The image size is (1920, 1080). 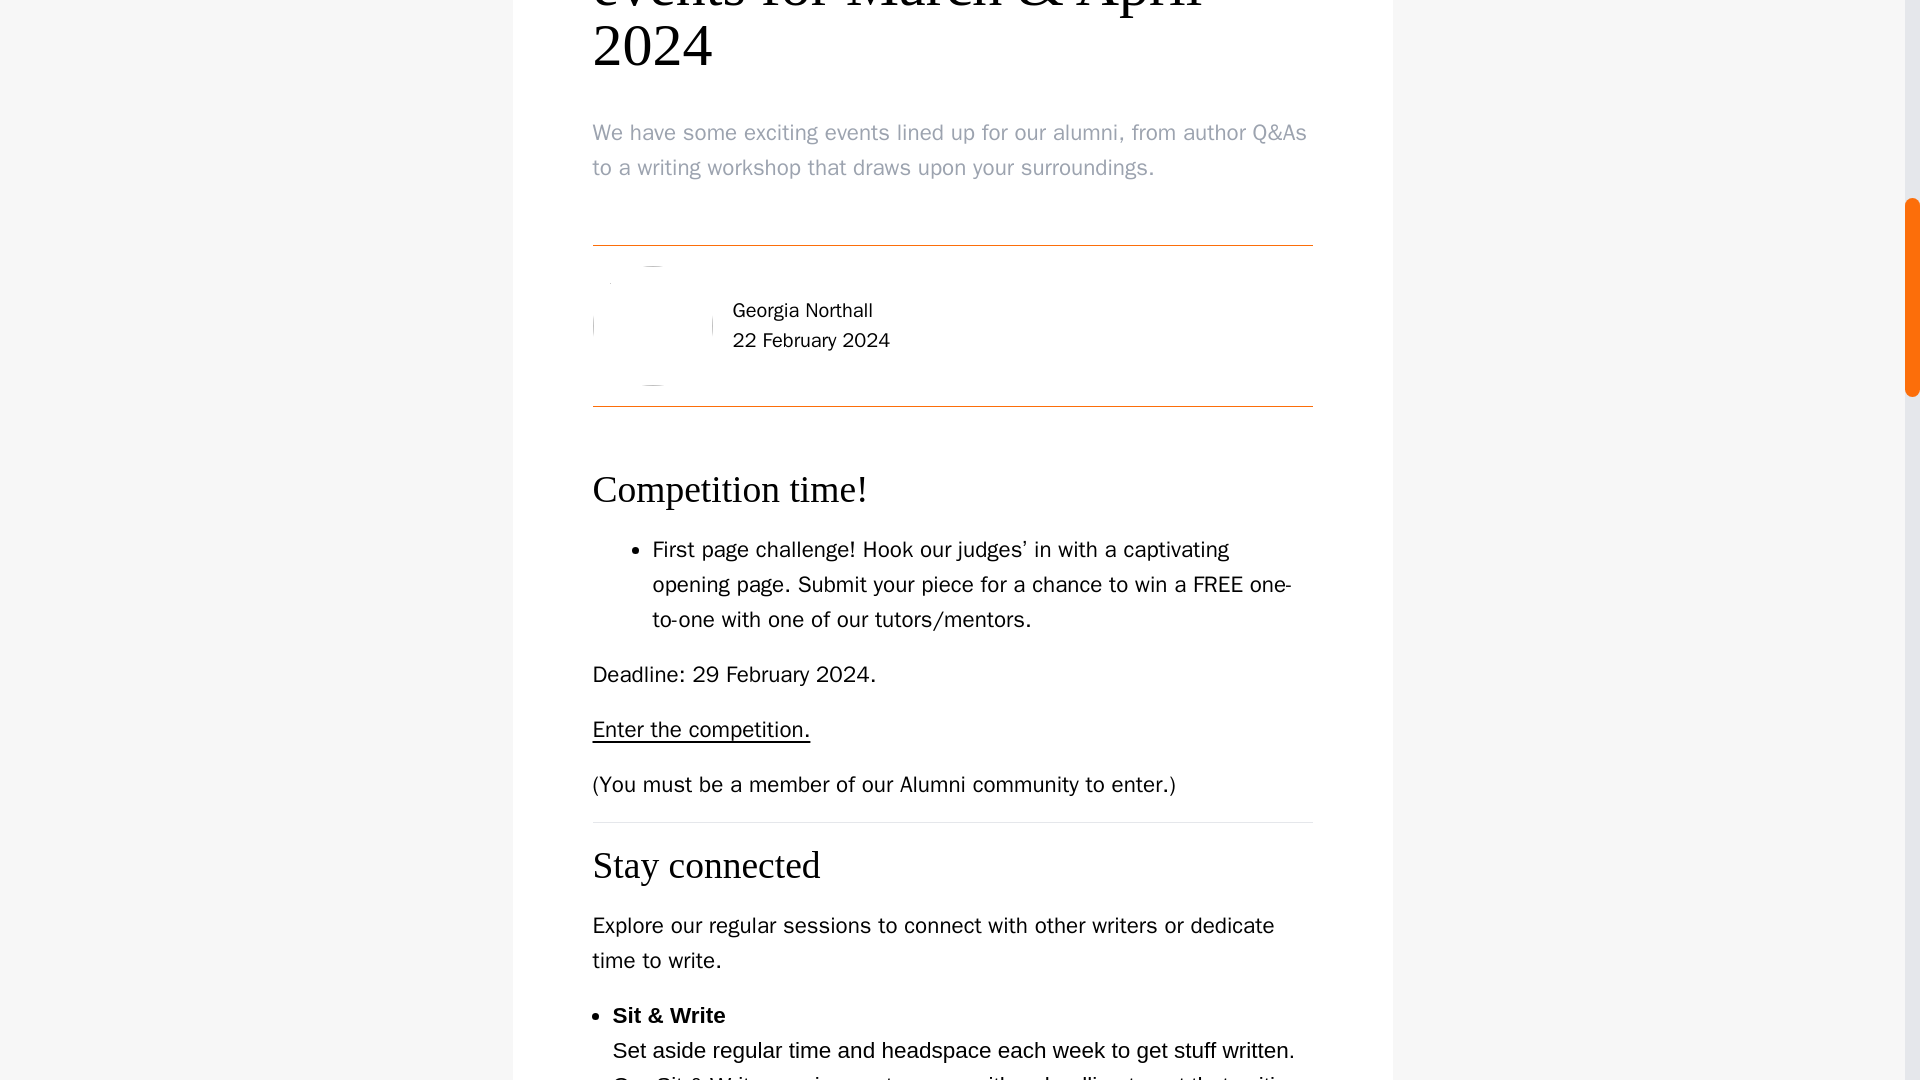 I want to click on Georgia Northall, so click(x=802, y=310).